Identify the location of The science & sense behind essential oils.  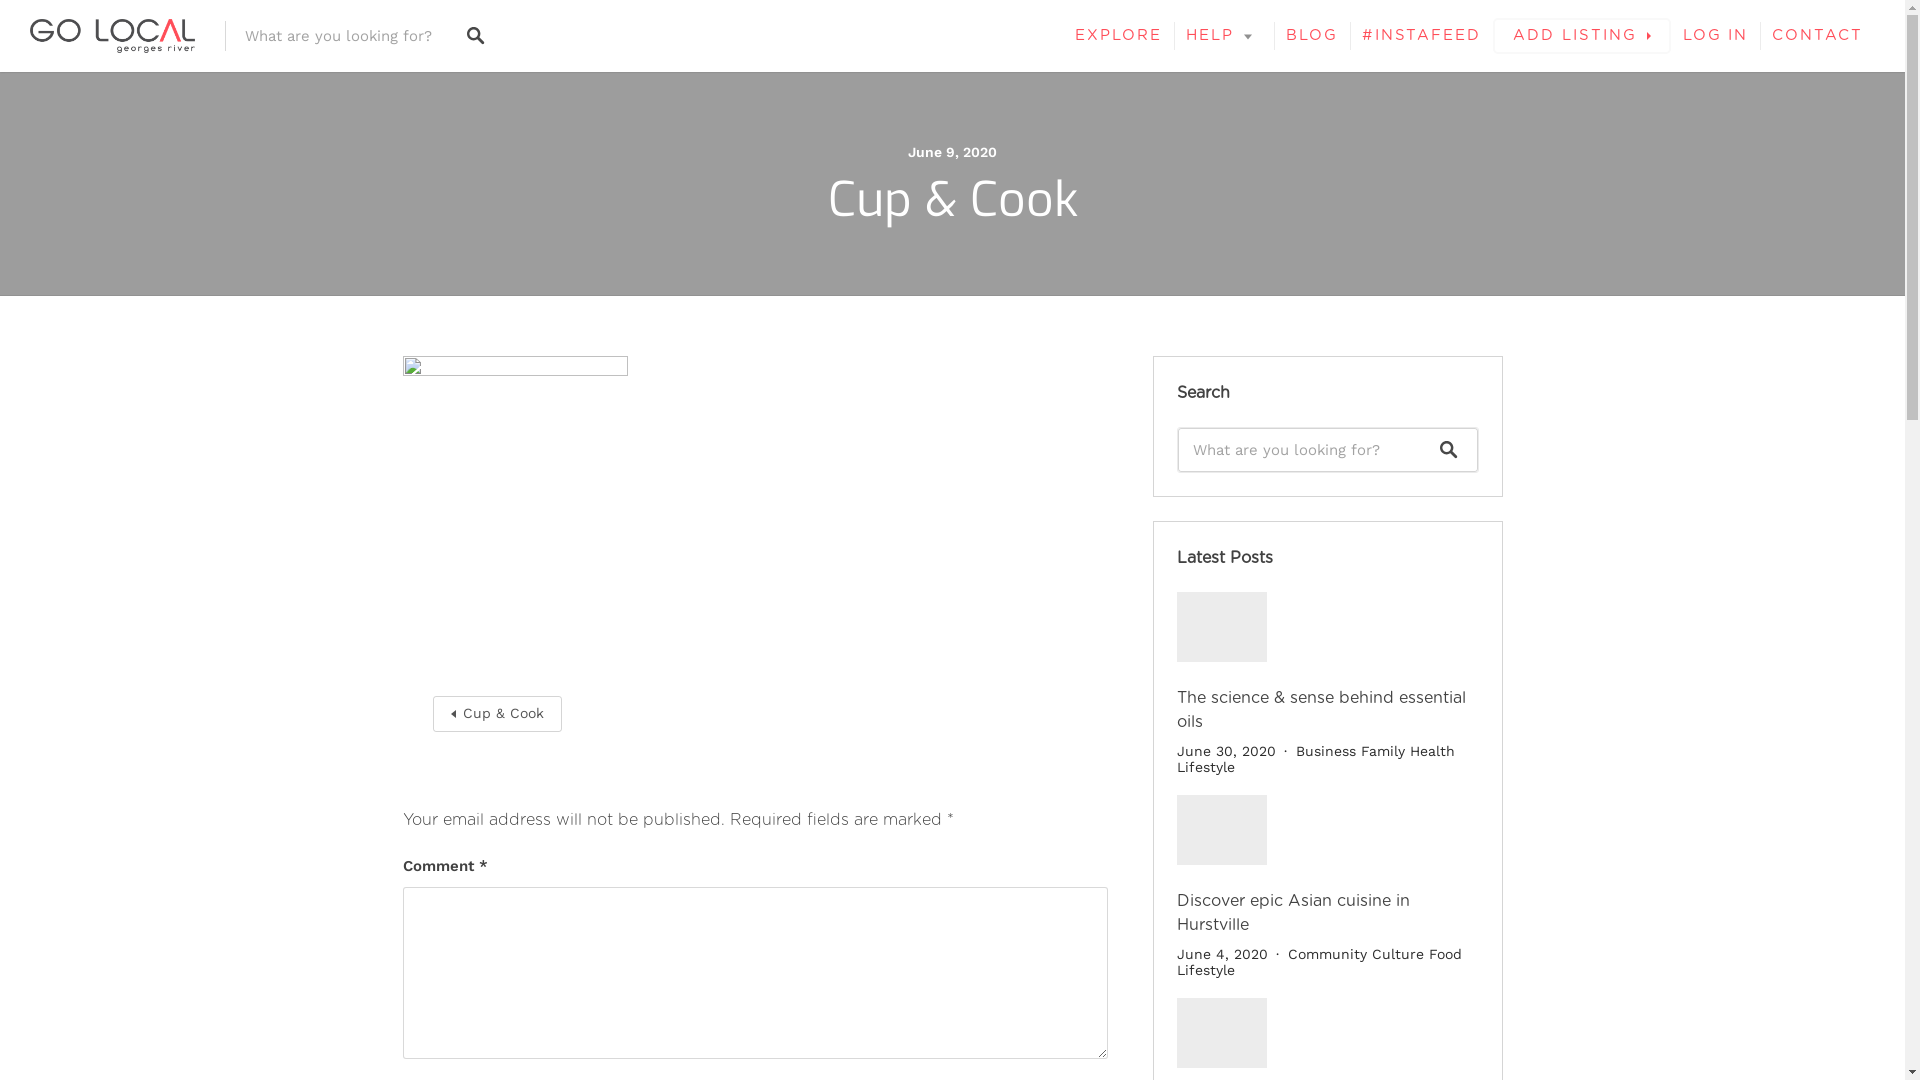
(1320, 710).